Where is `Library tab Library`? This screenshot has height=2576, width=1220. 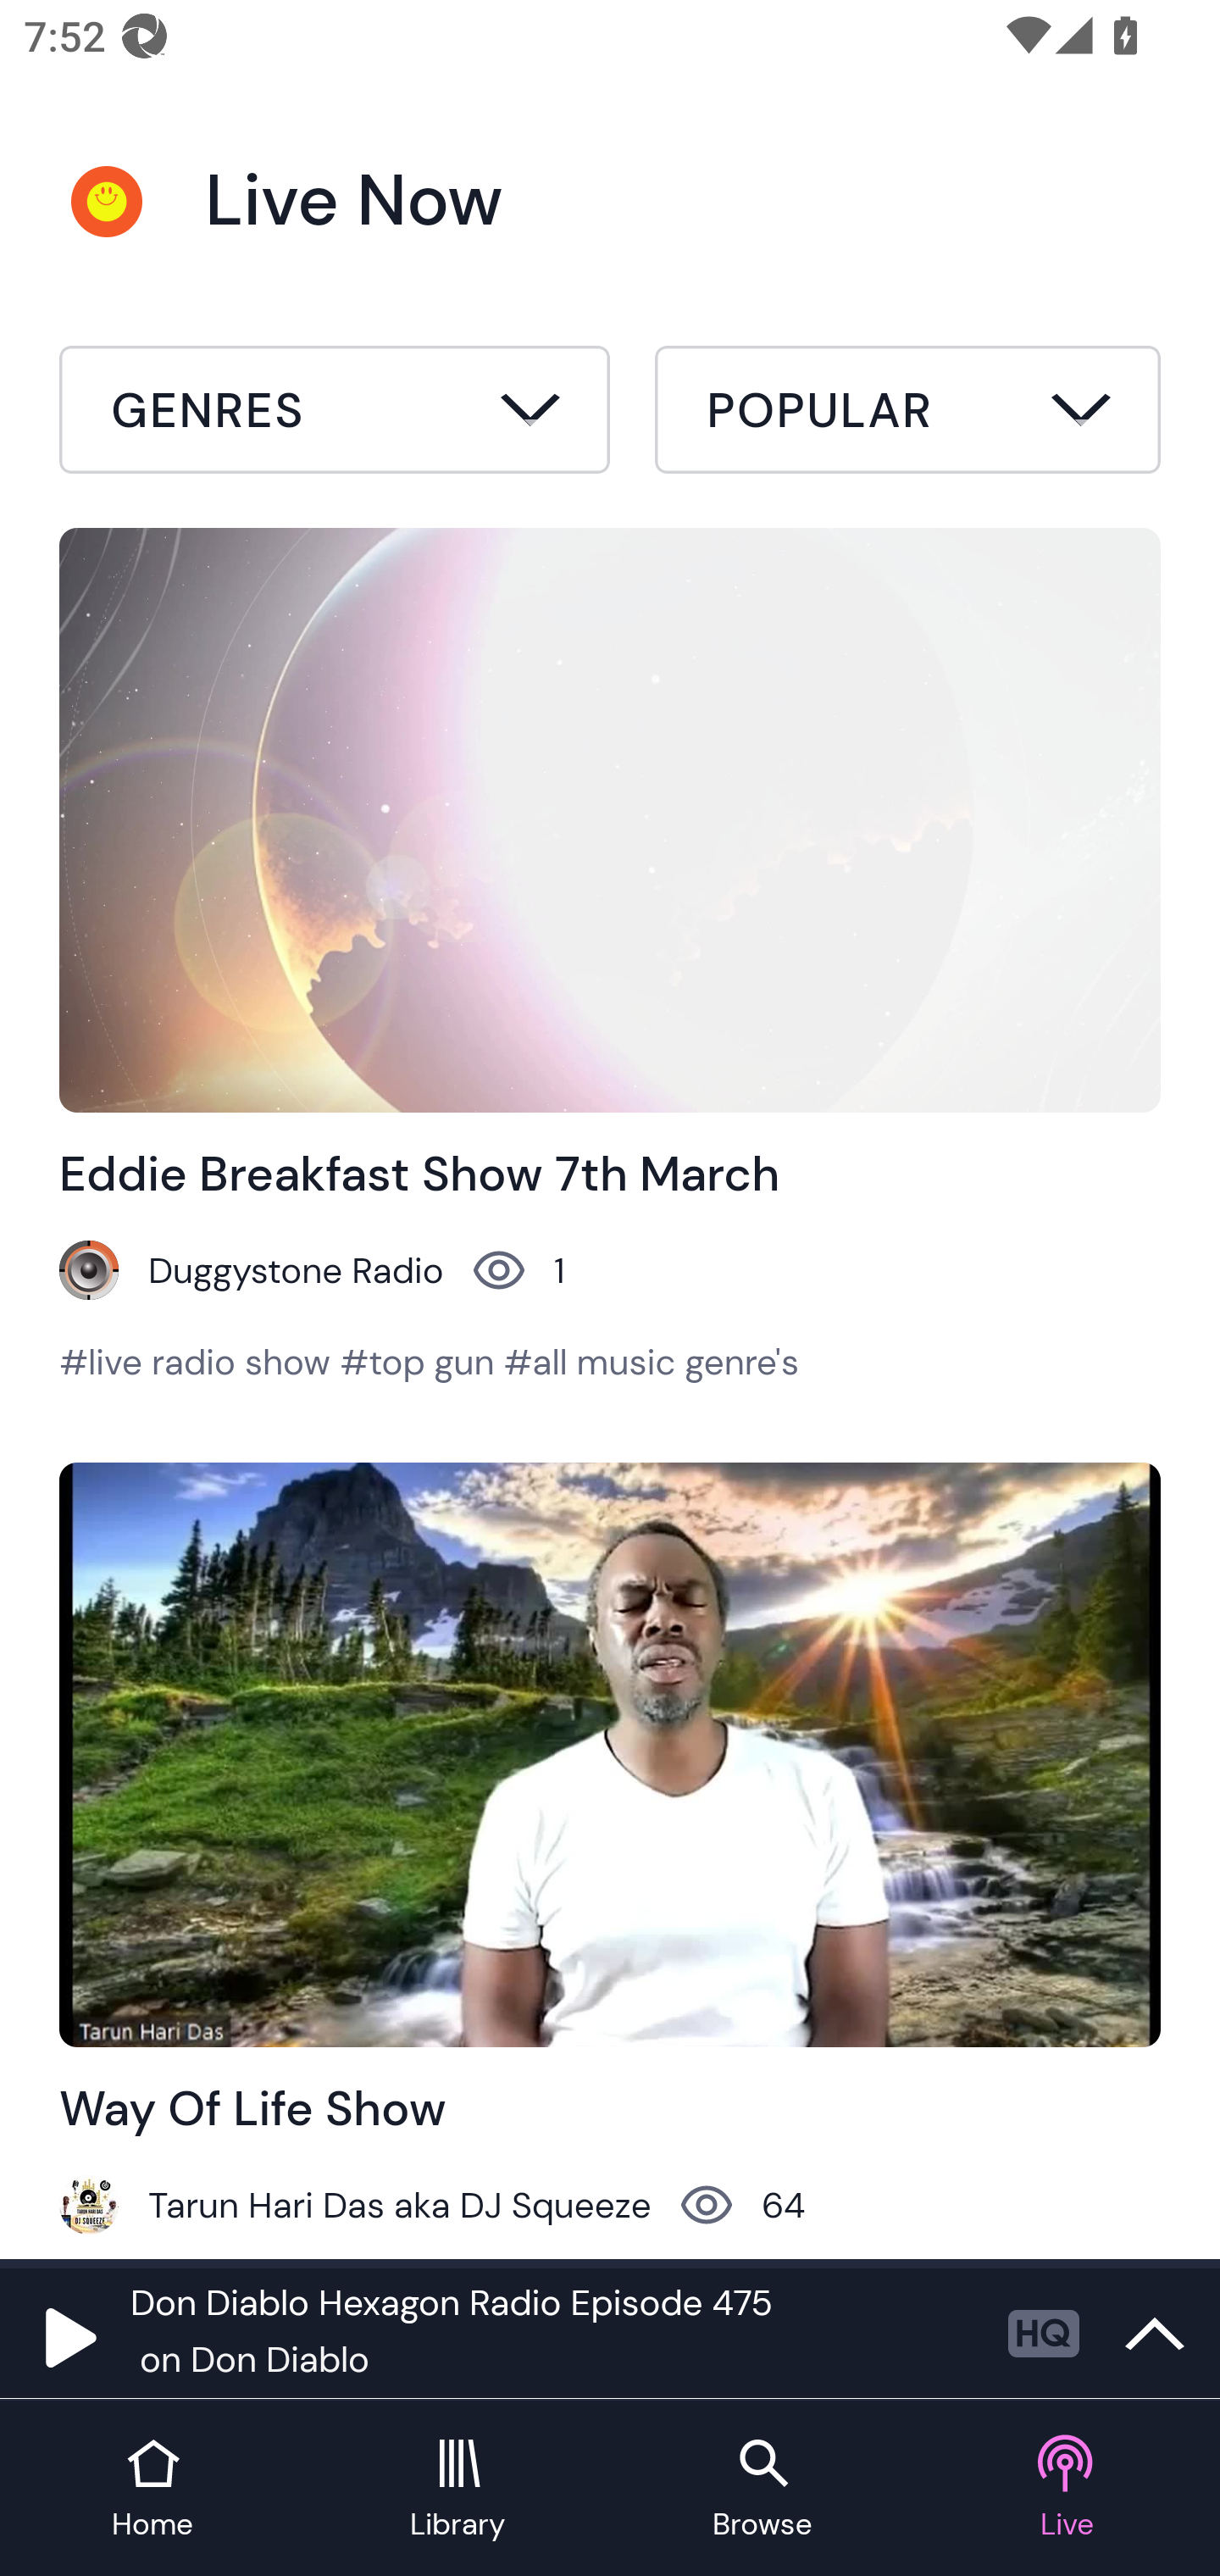
Library tab Library is located at coordinates (457, 2490).